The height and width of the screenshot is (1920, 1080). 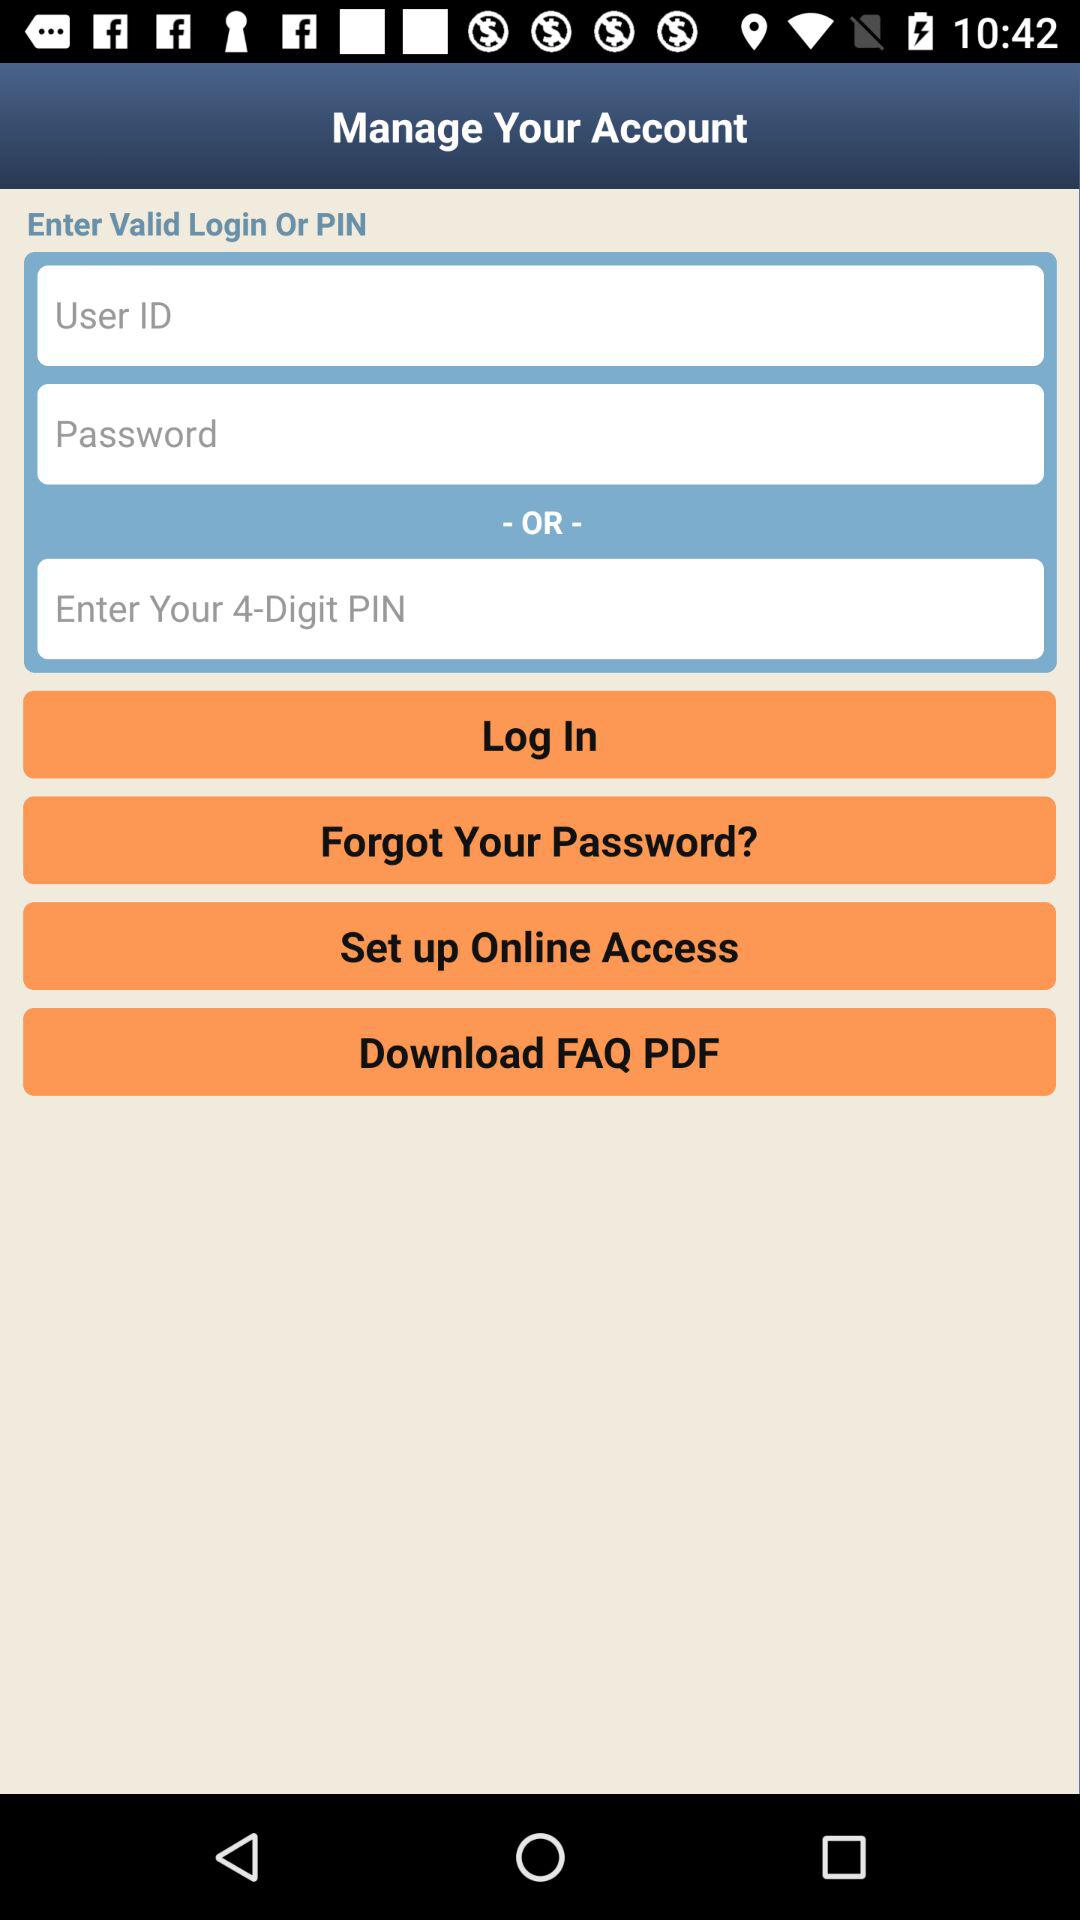 I want to click on open the icon above the enter valid login icon, so click(x=540, y=126).